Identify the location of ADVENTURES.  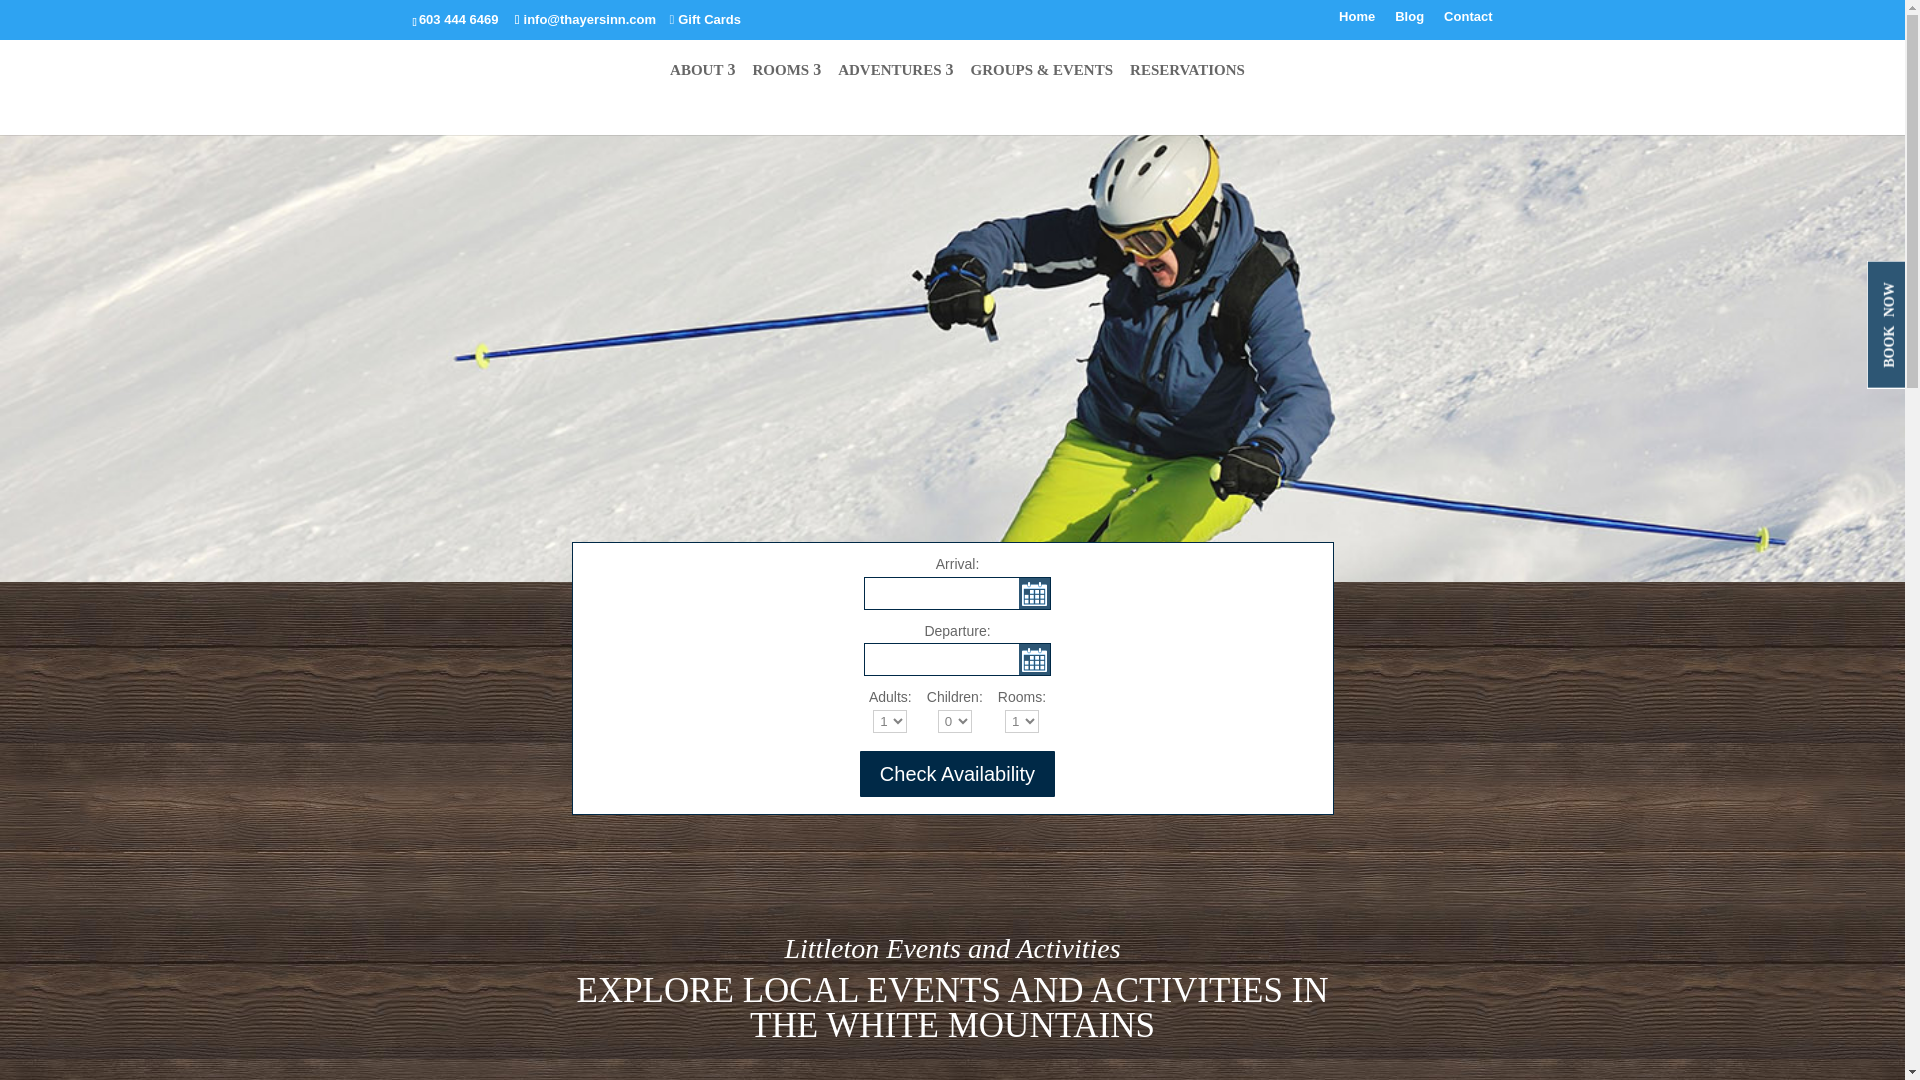
(894, 86).